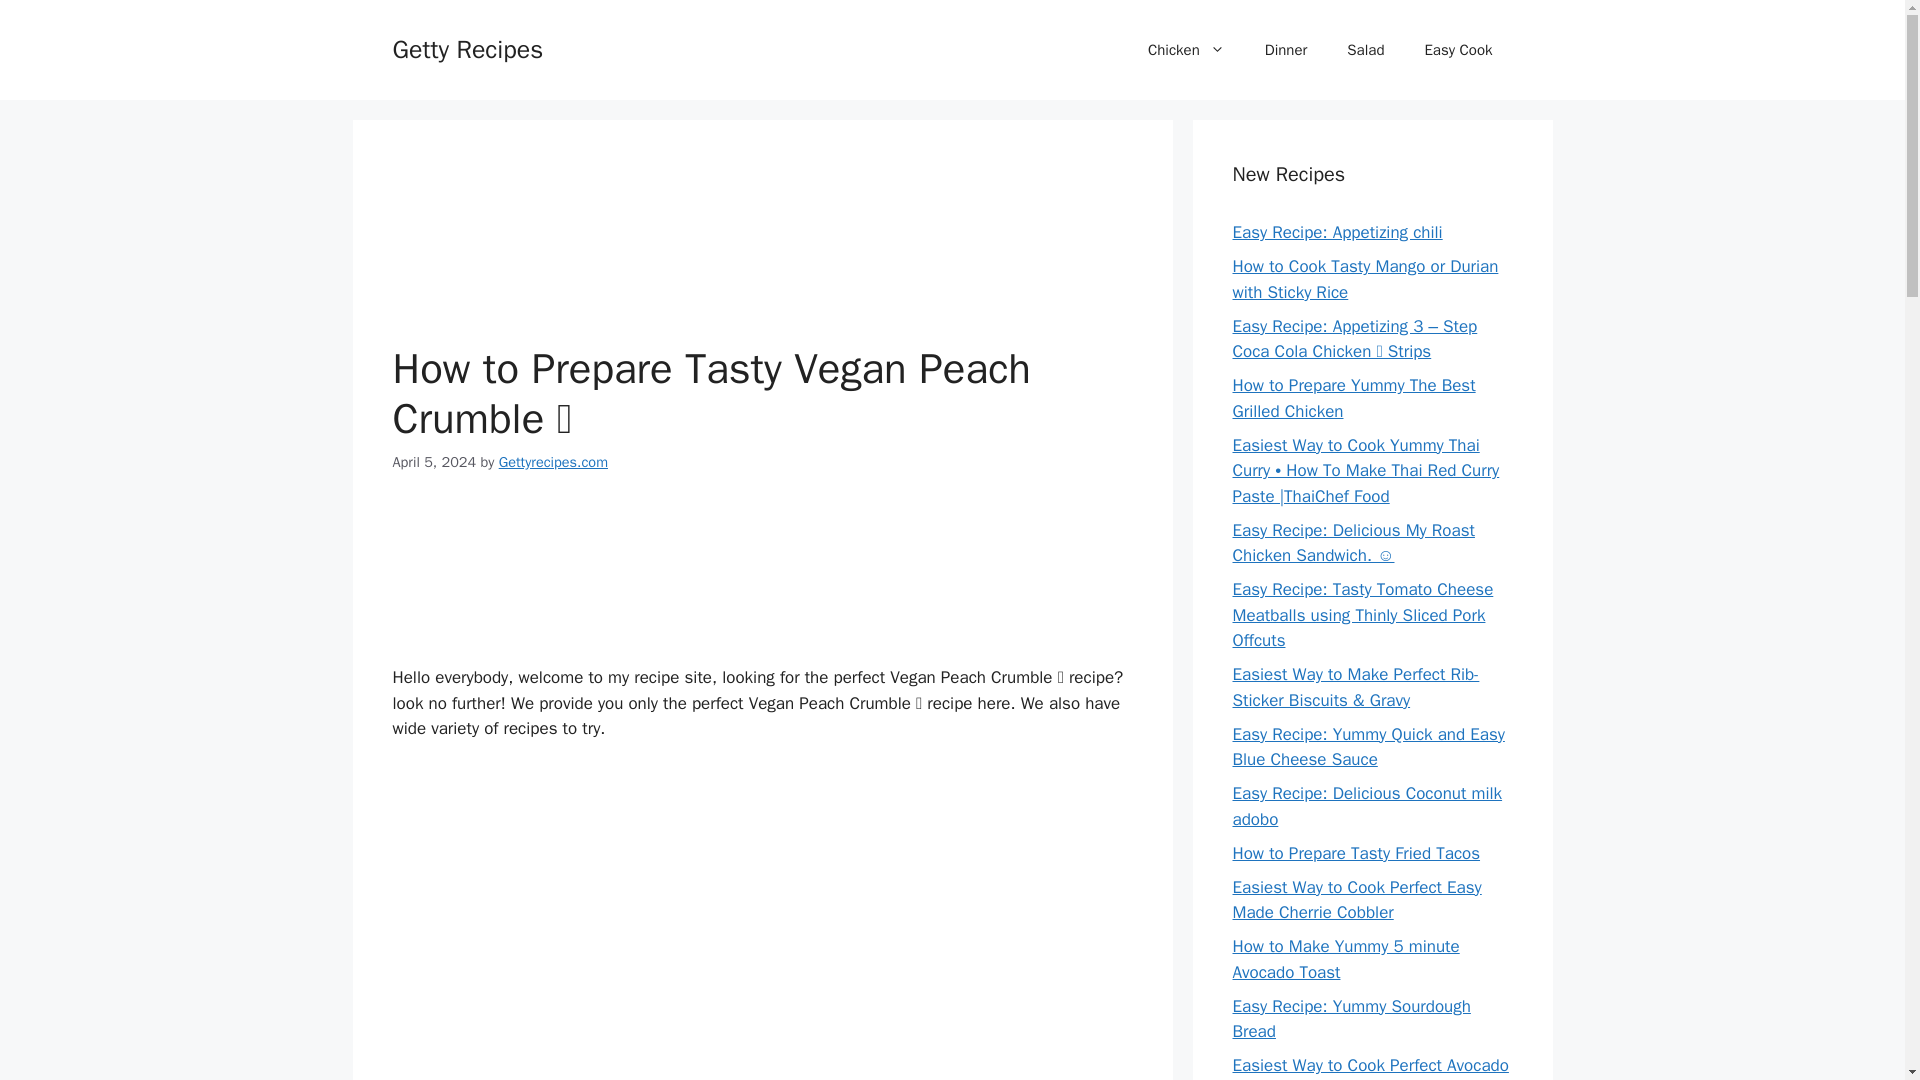 The height and width of the screenshot is (1080, 1920). Describe the element at coordinates (1336, 232) in the screenshot. I see `Easy Recipe: Appetizing chili` at that location.